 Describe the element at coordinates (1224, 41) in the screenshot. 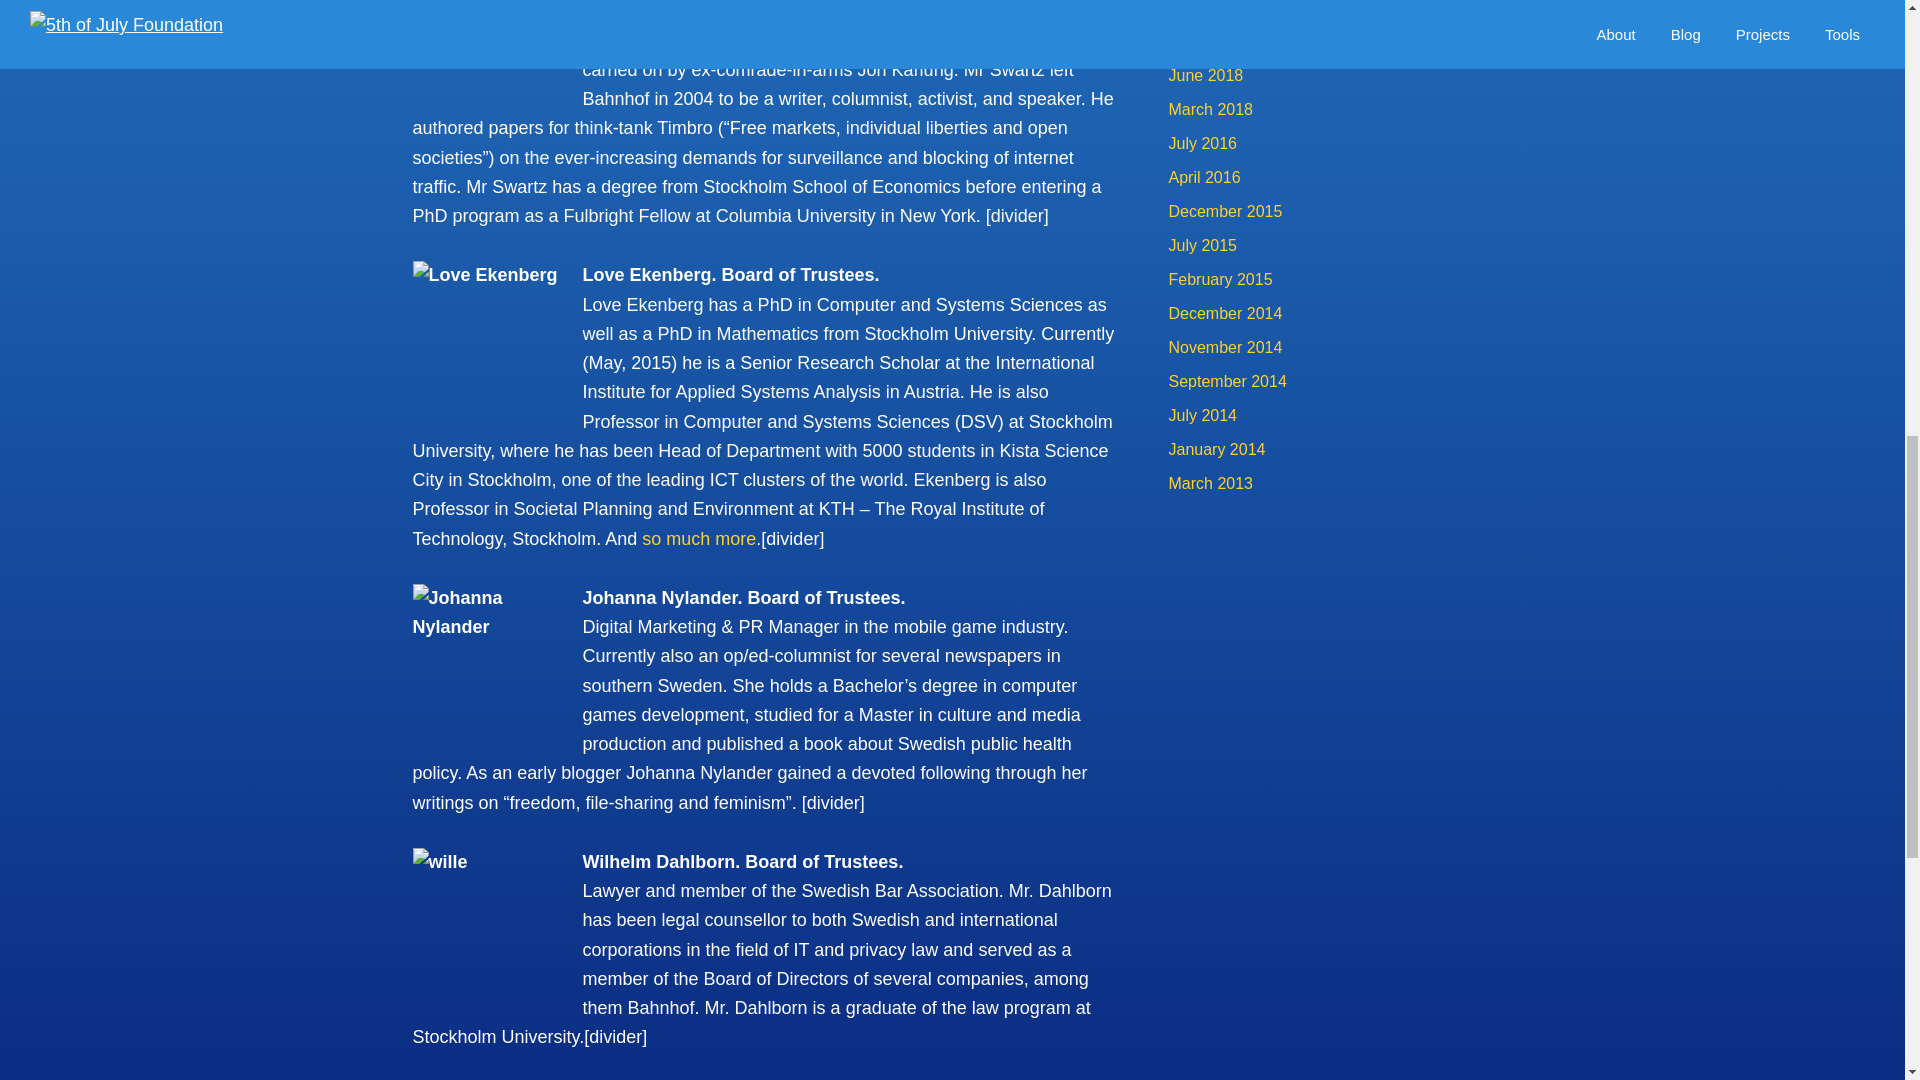

I see `November 2019` at that location.